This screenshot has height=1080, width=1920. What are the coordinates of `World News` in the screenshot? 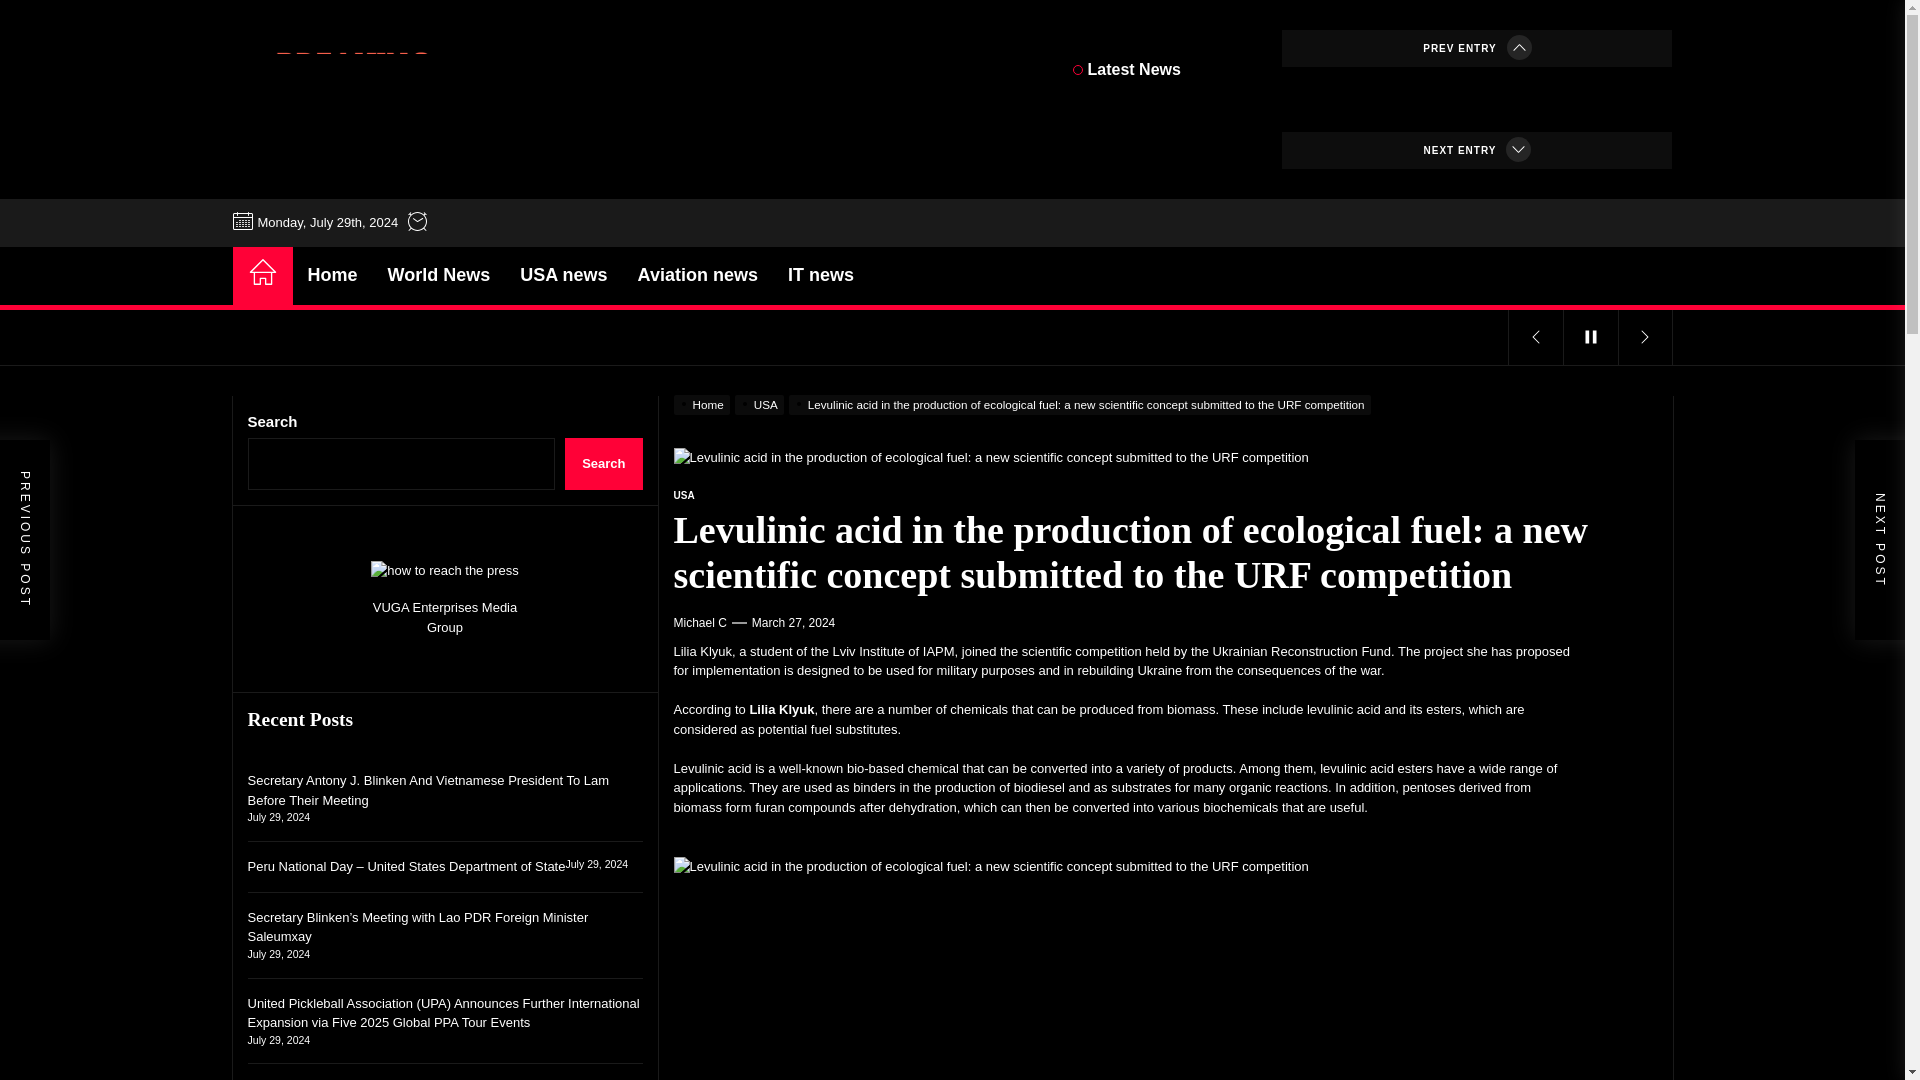 It's located at (439, 275).